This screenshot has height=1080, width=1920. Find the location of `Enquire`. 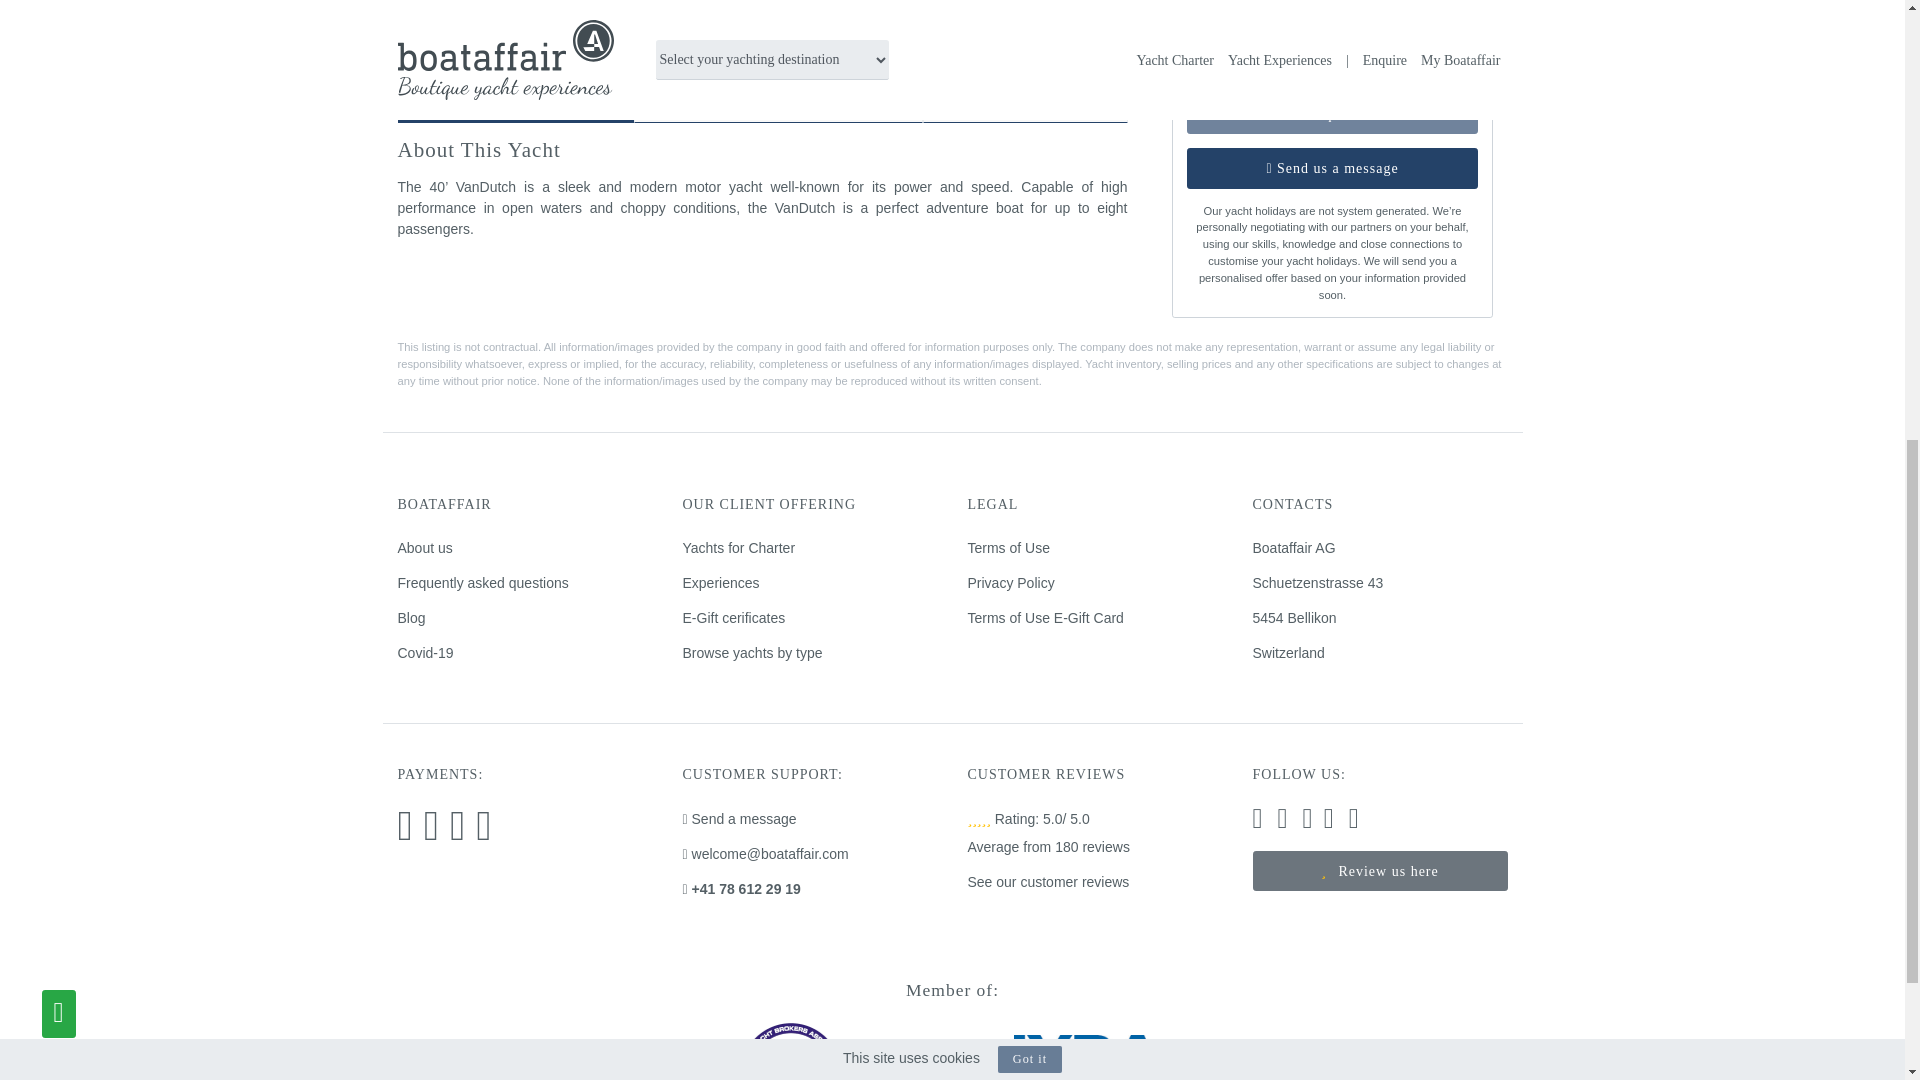

Enquire is located at coordinates (1332, 113).